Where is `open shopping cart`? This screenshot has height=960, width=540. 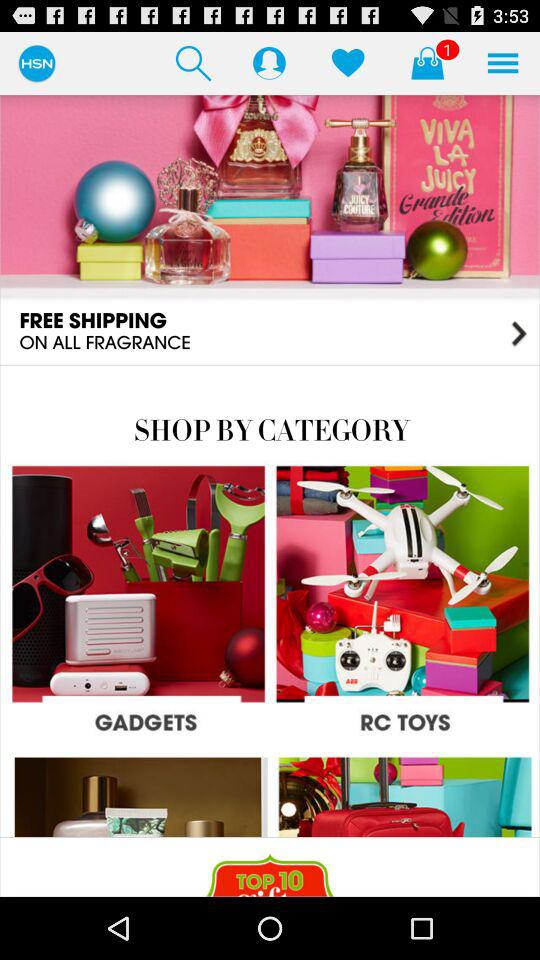 open shopping cart is located at coordinates (427, 62).